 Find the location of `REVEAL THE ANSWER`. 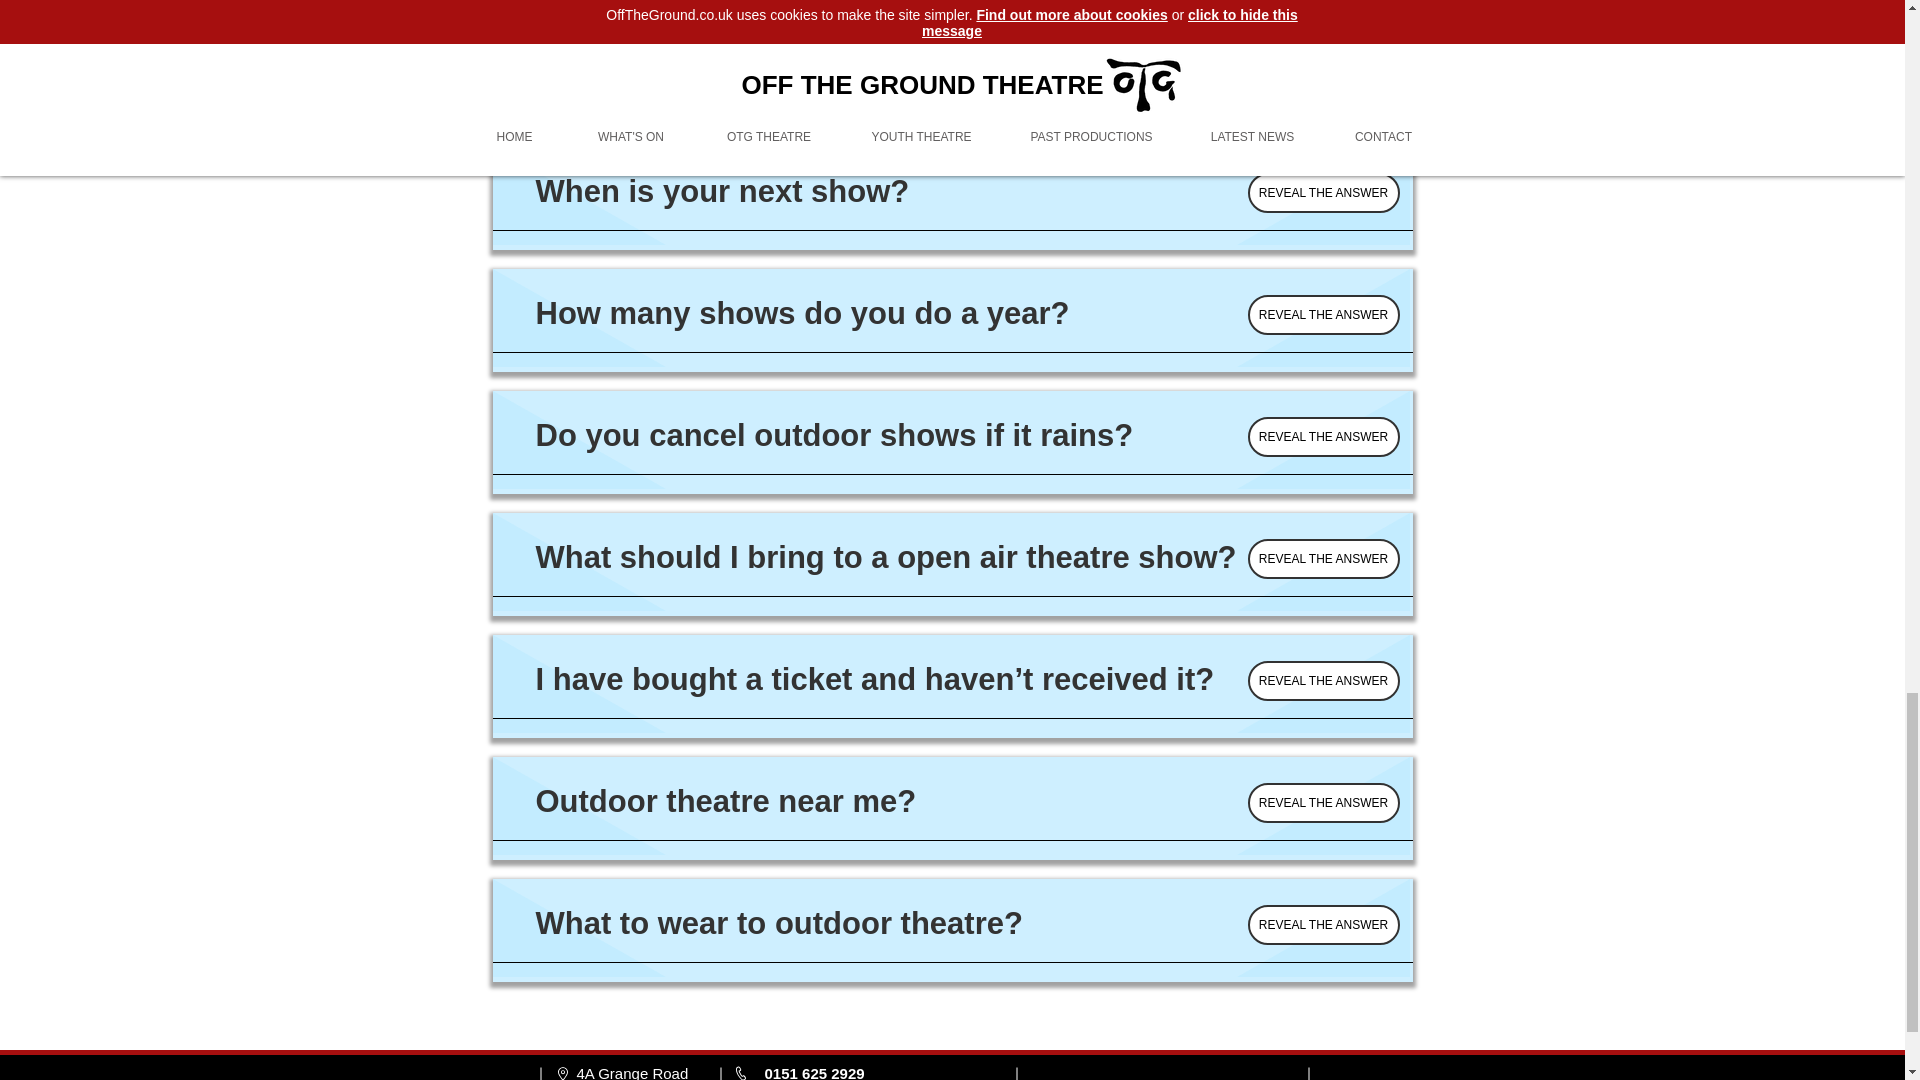

REVEAL THE ANSWER is located at coordinates (1324, 192).